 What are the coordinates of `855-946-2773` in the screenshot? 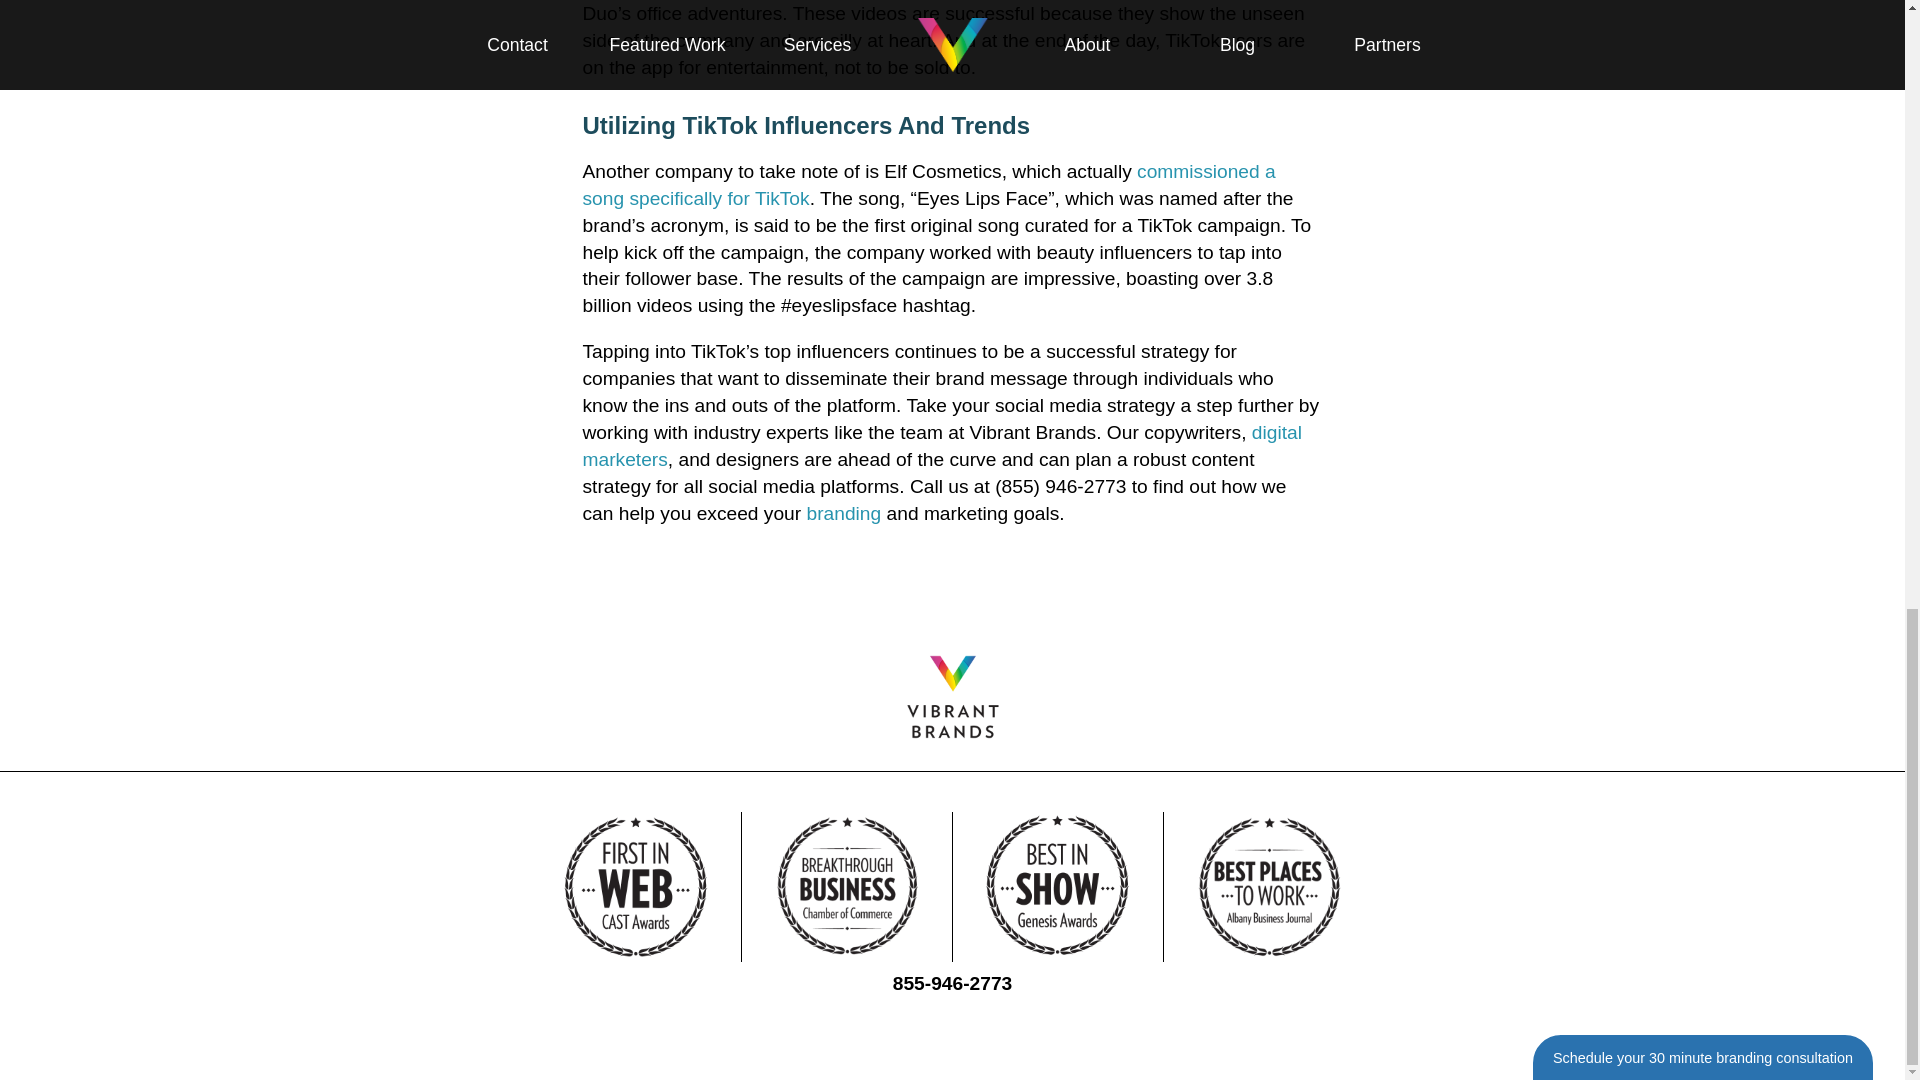 It's located at (952, 983).